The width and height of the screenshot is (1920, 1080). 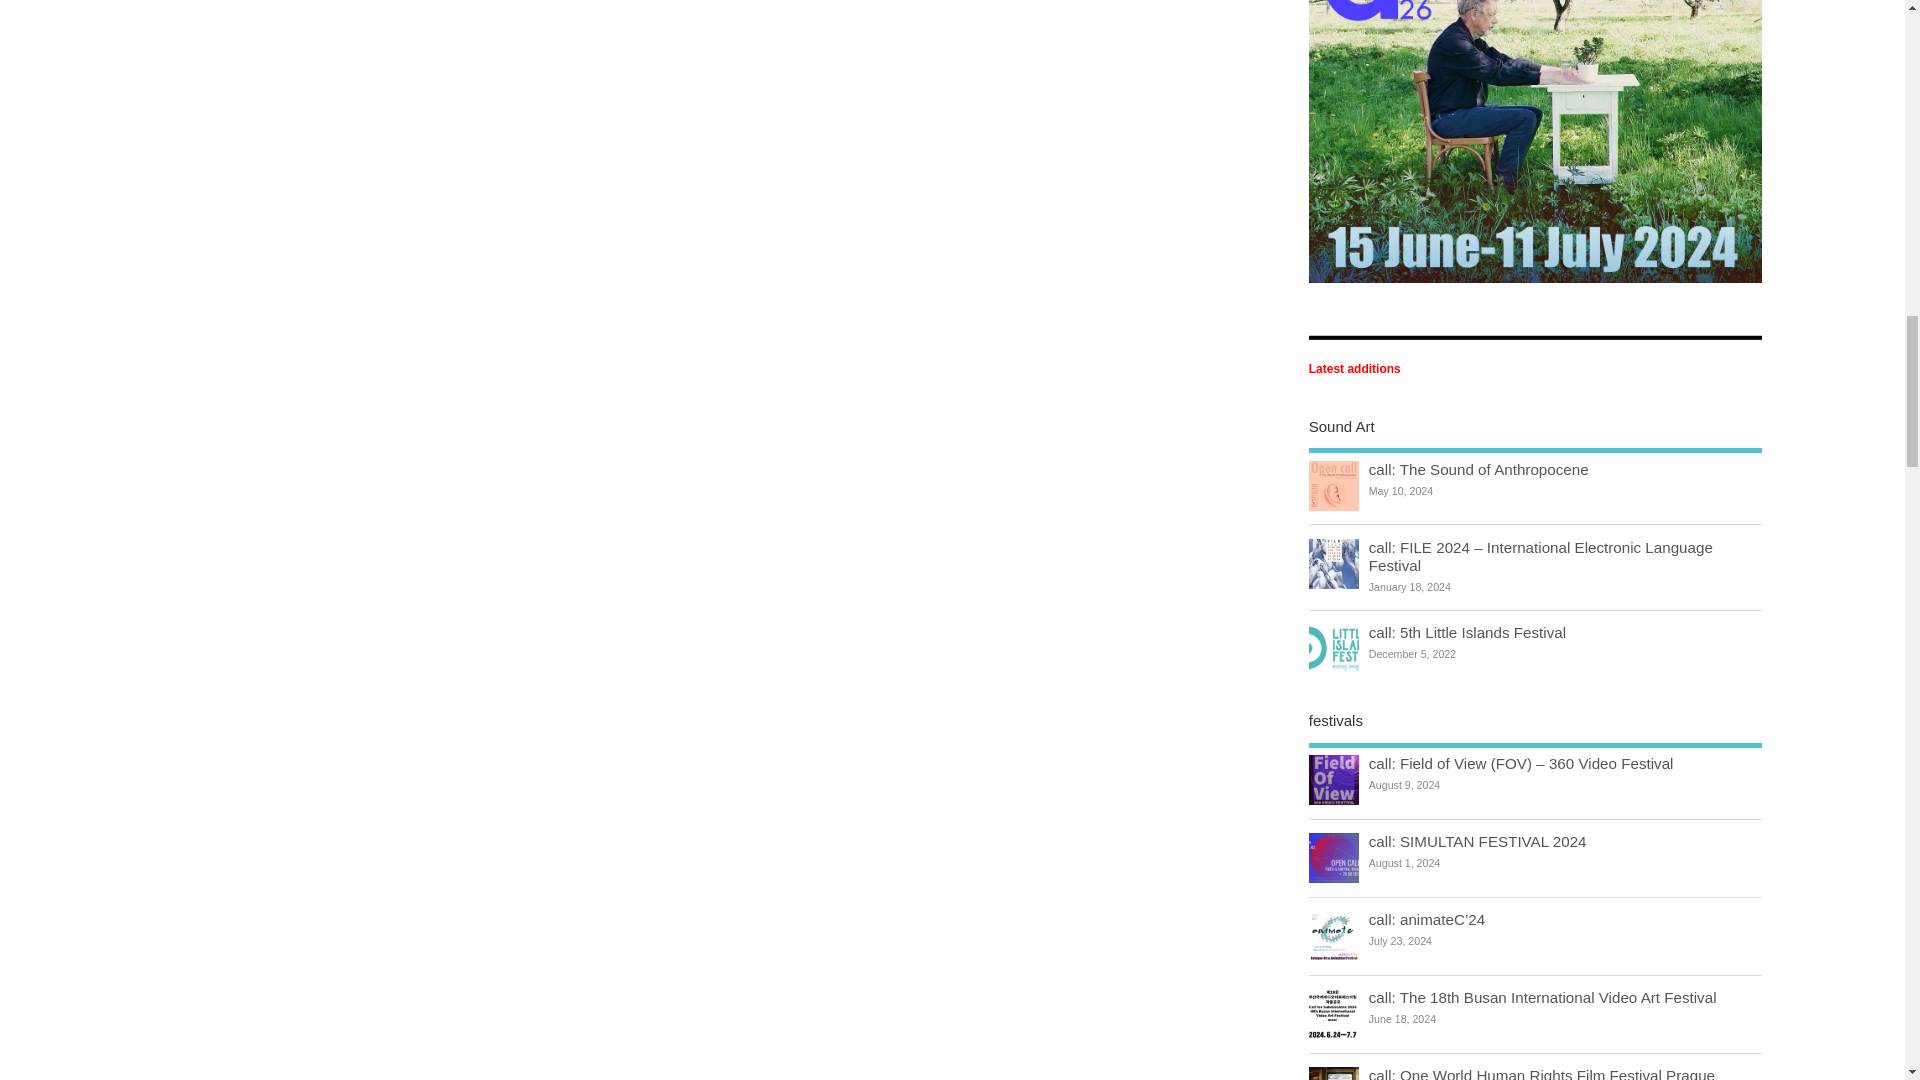 I want to click on call: 5th Little Islands Festival, so click(x=1334, y=648).